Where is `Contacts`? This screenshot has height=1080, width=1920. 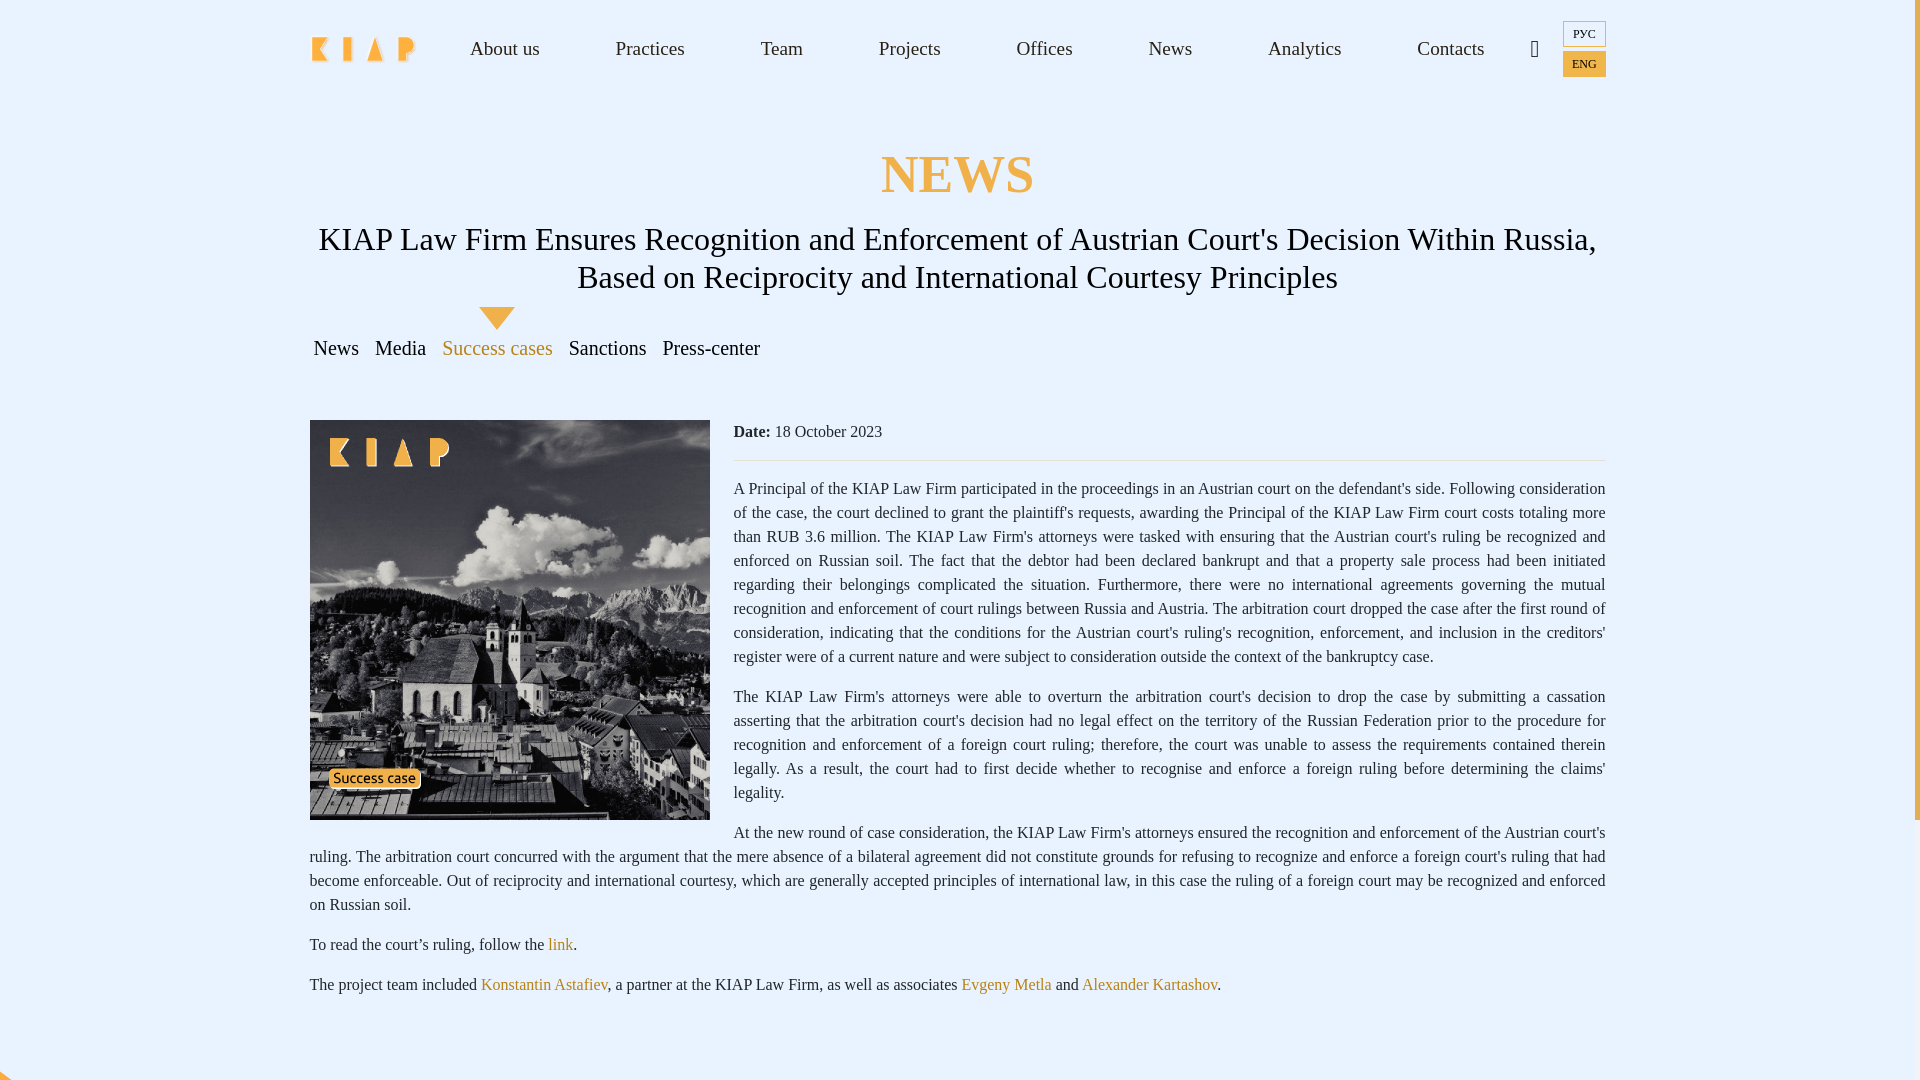 Contacts is located at coordinates (1450, 49).